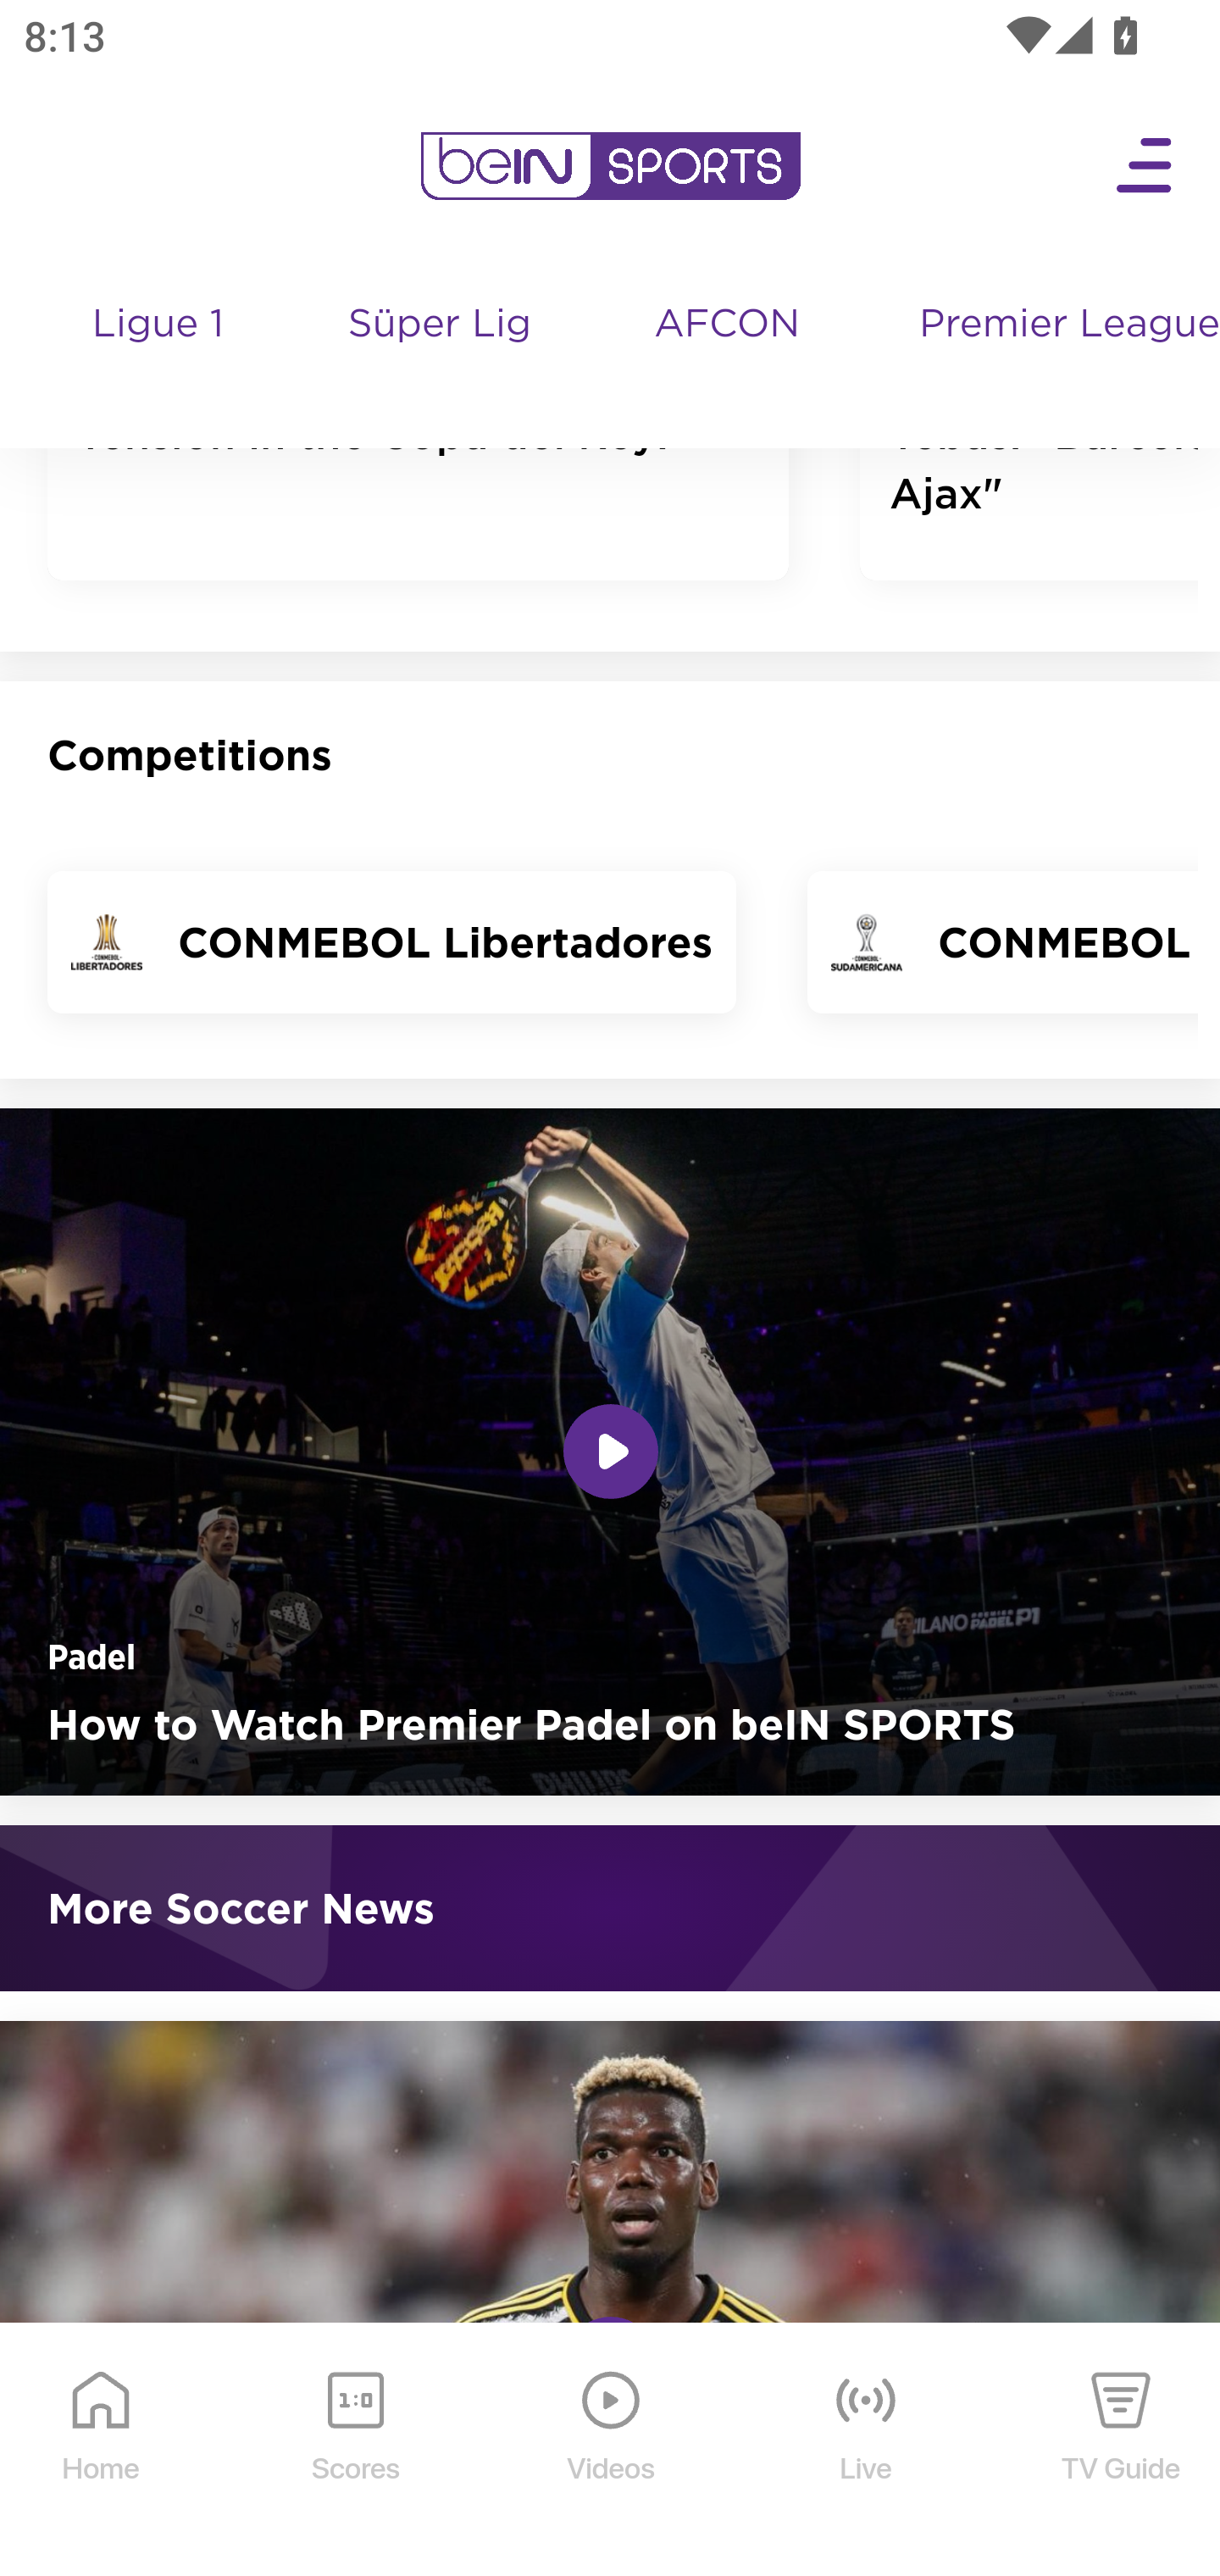  I want to click on TV Guide TV Guide Icon TV Guide, so click(1122, 2451).